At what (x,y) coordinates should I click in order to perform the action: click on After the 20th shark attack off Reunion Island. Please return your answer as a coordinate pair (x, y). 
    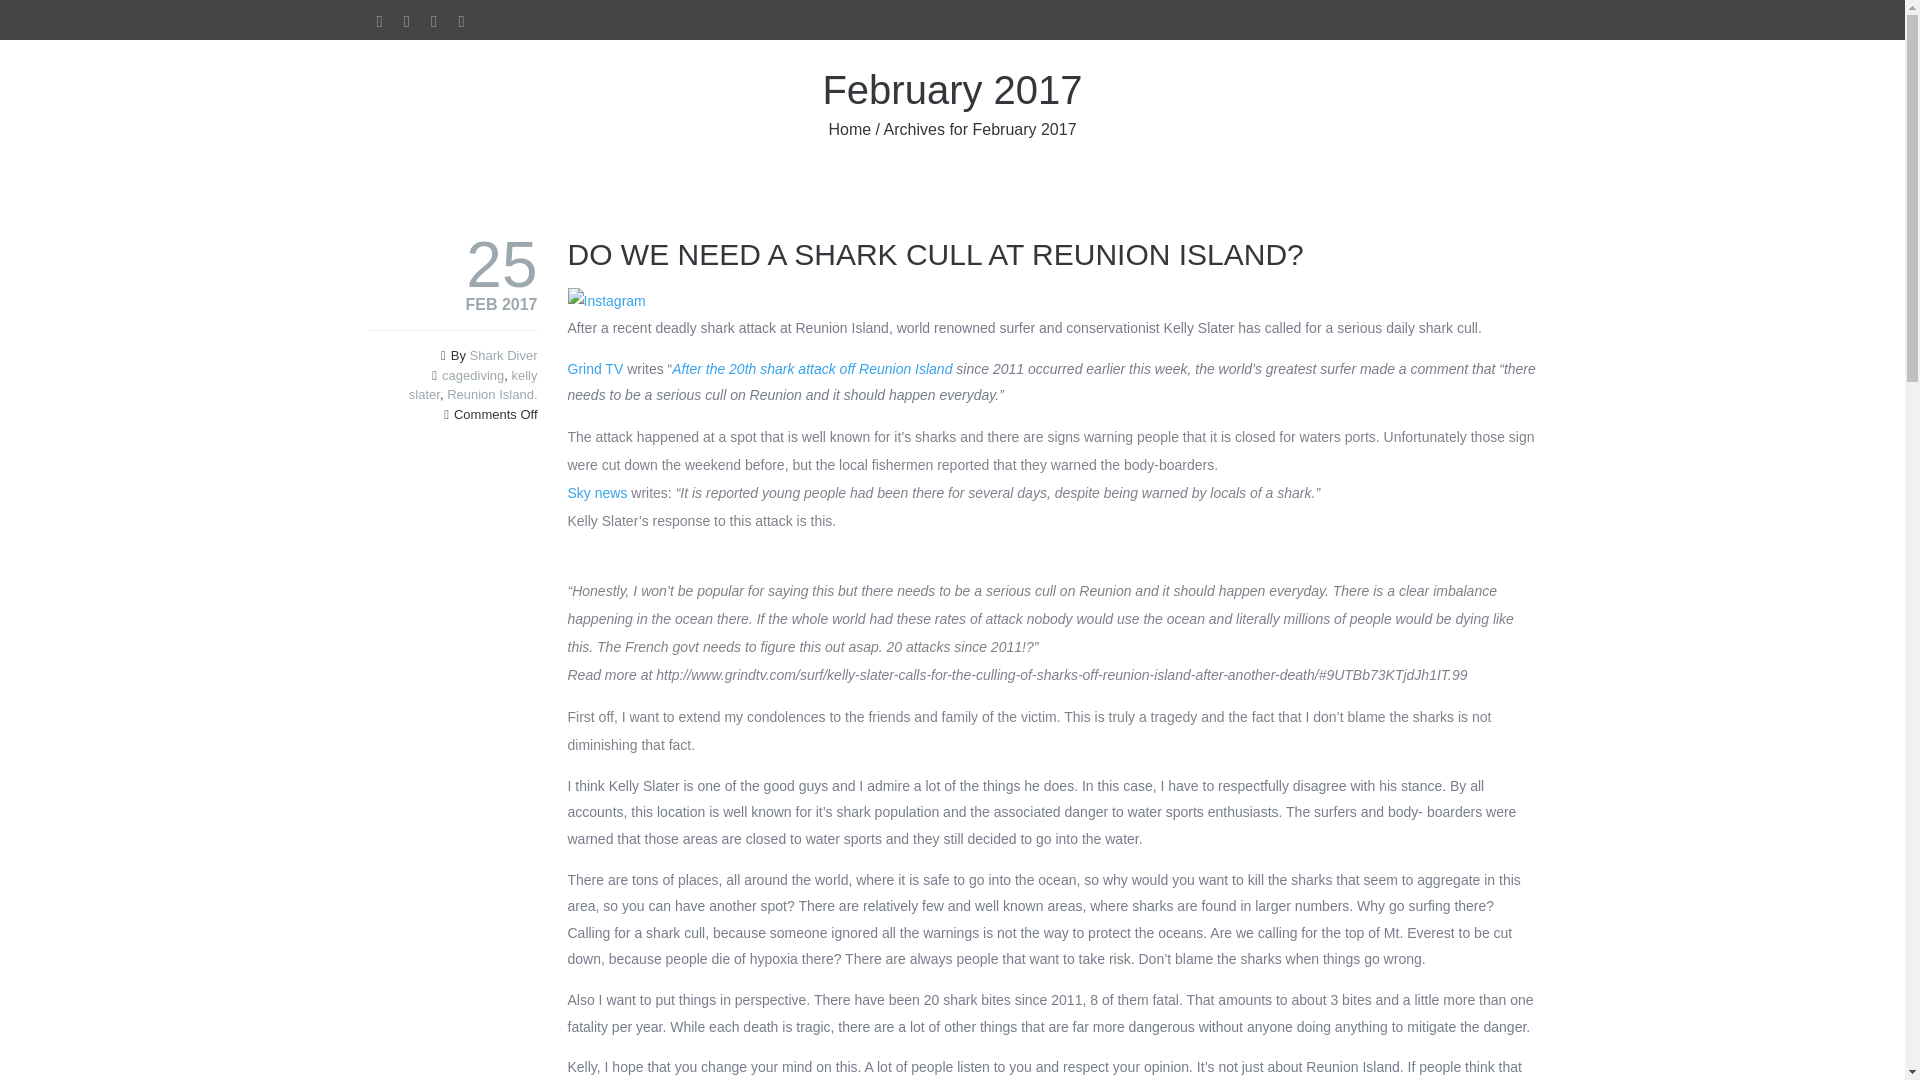
    Looking at the image, I should click on (812, 368).